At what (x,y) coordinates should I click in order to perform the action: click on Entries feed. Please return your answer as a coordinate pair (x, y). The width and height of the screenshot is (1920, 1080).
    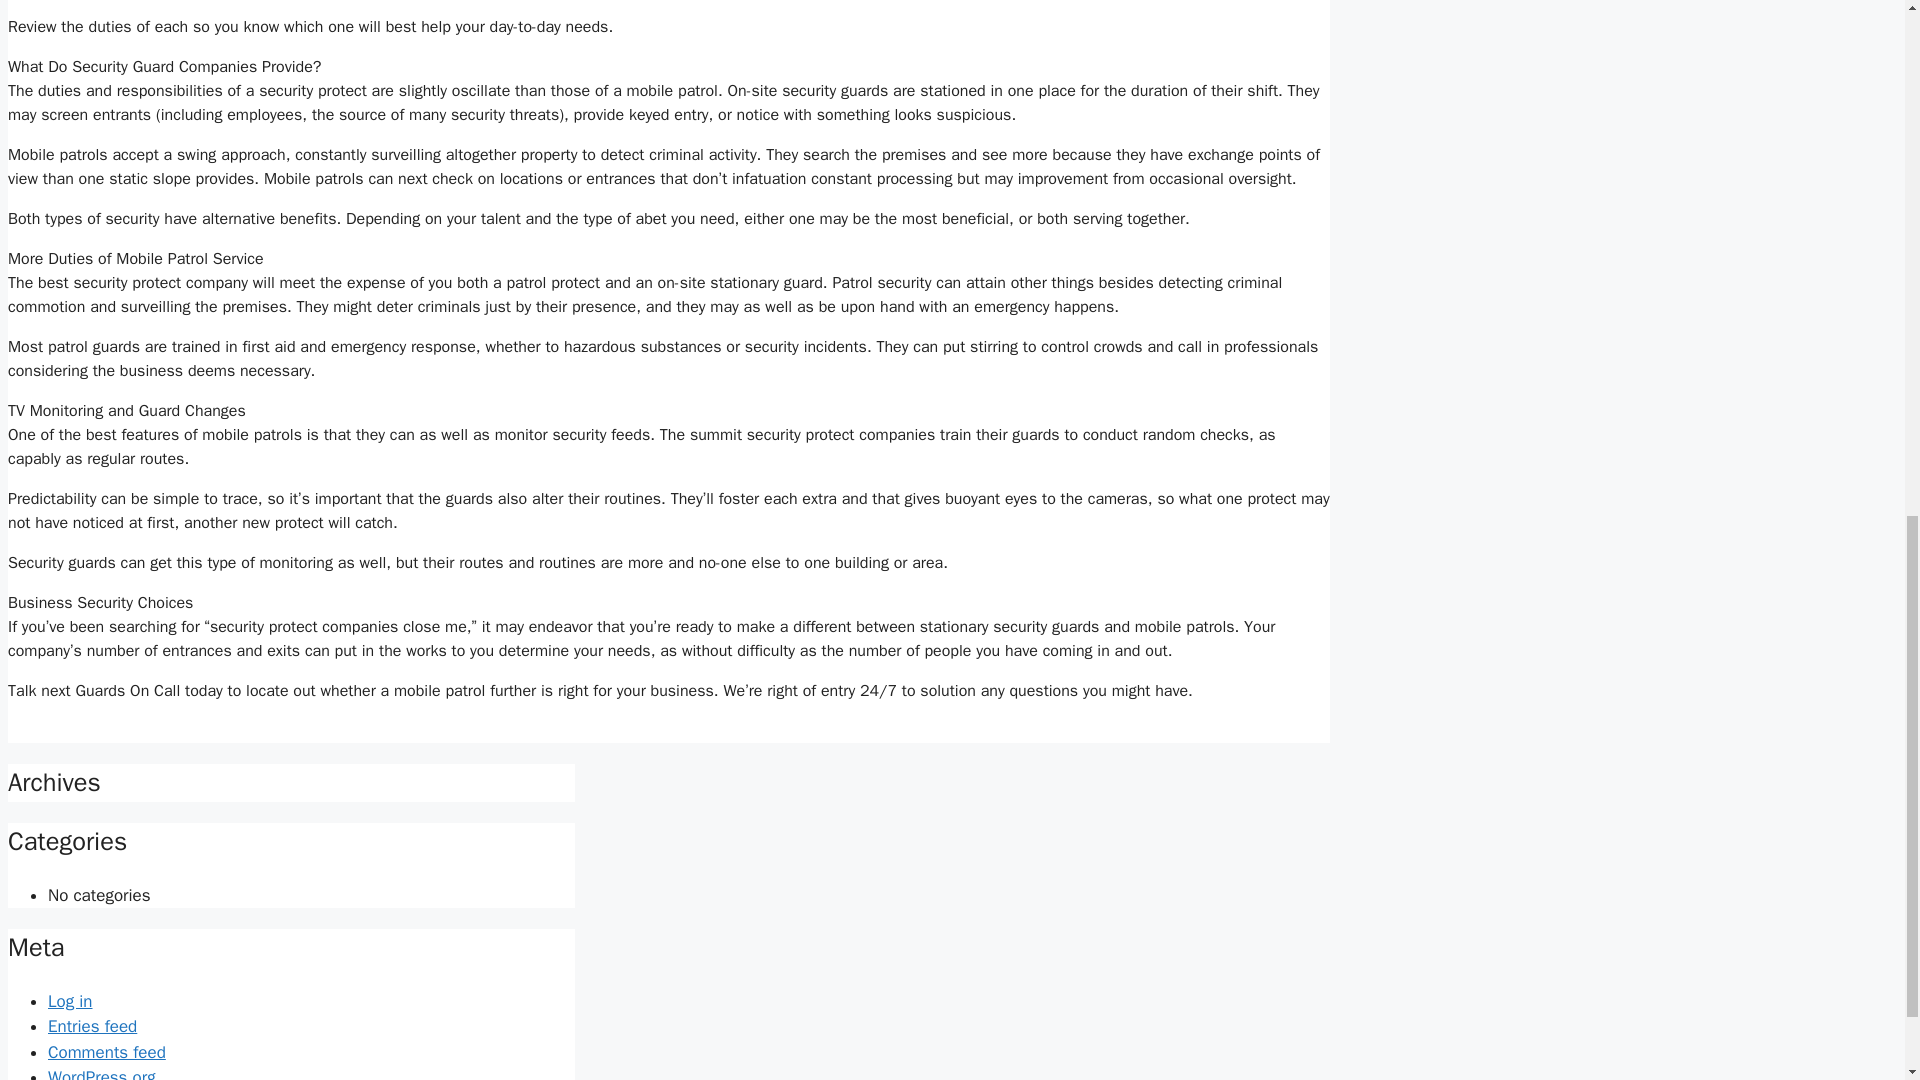
    Looking at the image, I should click on (92, 1026).